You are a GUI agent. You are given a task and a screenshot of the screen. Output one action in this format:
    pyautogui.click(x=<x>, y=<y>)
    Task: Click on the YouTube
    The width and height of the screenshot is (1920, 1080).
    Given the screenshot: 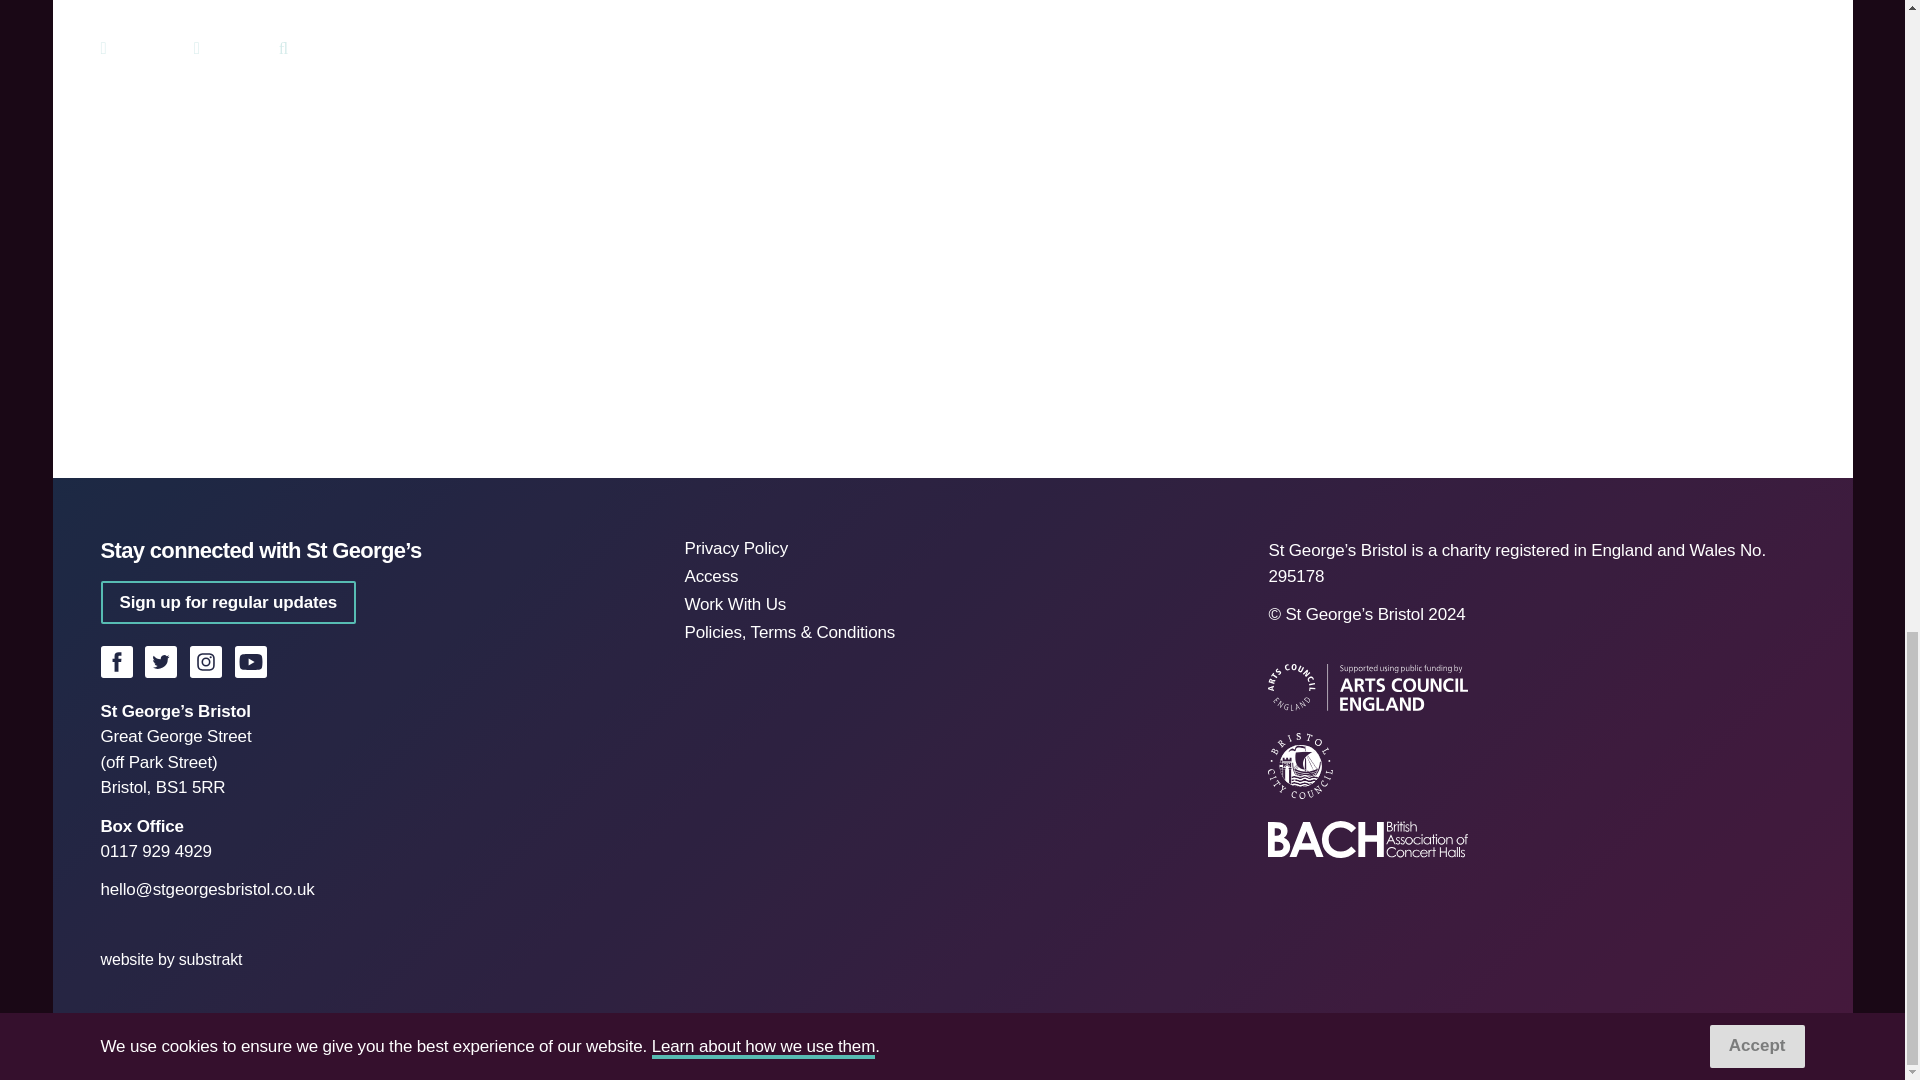 What is the action you would take?
    pyautogui.click(x=250, y=662)
    